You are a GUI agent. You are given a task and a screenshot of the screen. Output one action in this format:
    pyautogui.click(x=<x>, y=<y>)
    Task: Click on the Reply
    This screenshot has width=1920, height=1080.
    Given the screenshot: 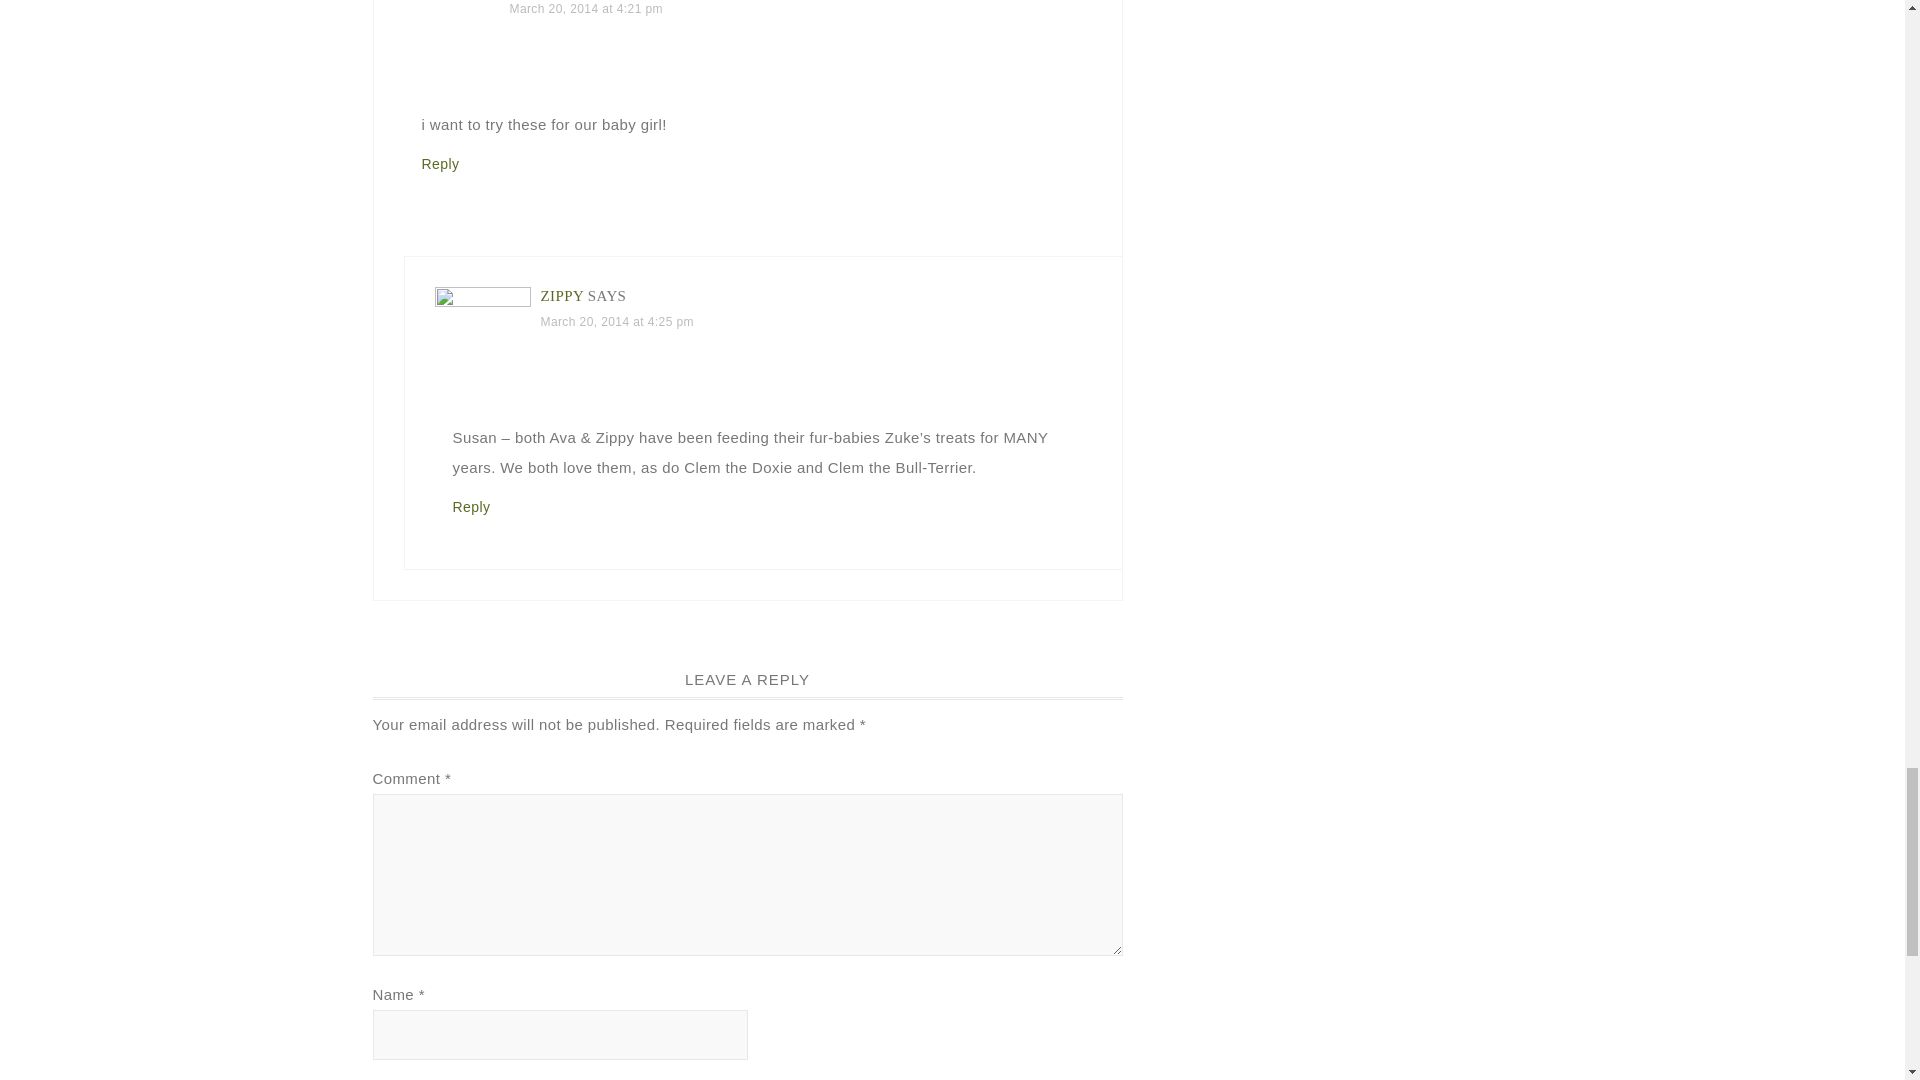 What is the action you would take?
    pyautogui.click(x=441, y=163)
    